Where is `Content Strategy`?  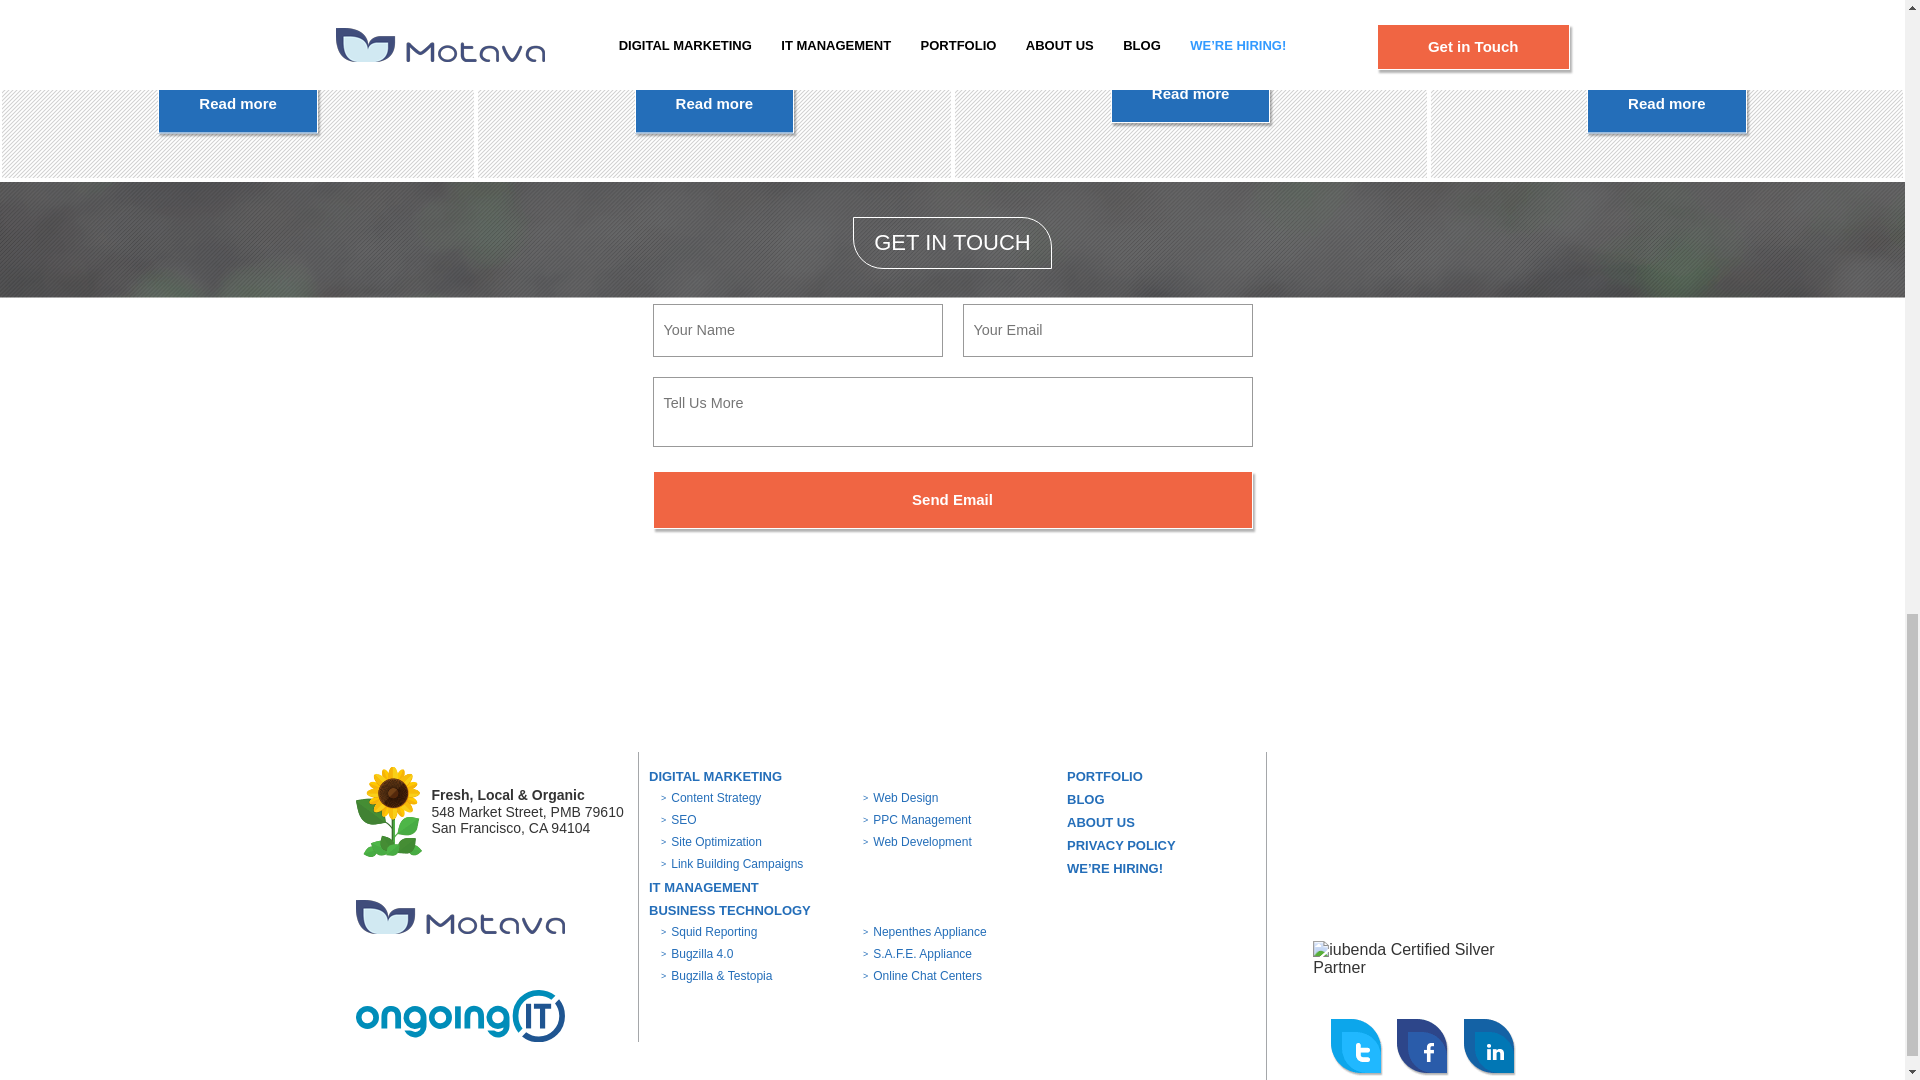
Content Strategy is located at coordinates (709, 797).